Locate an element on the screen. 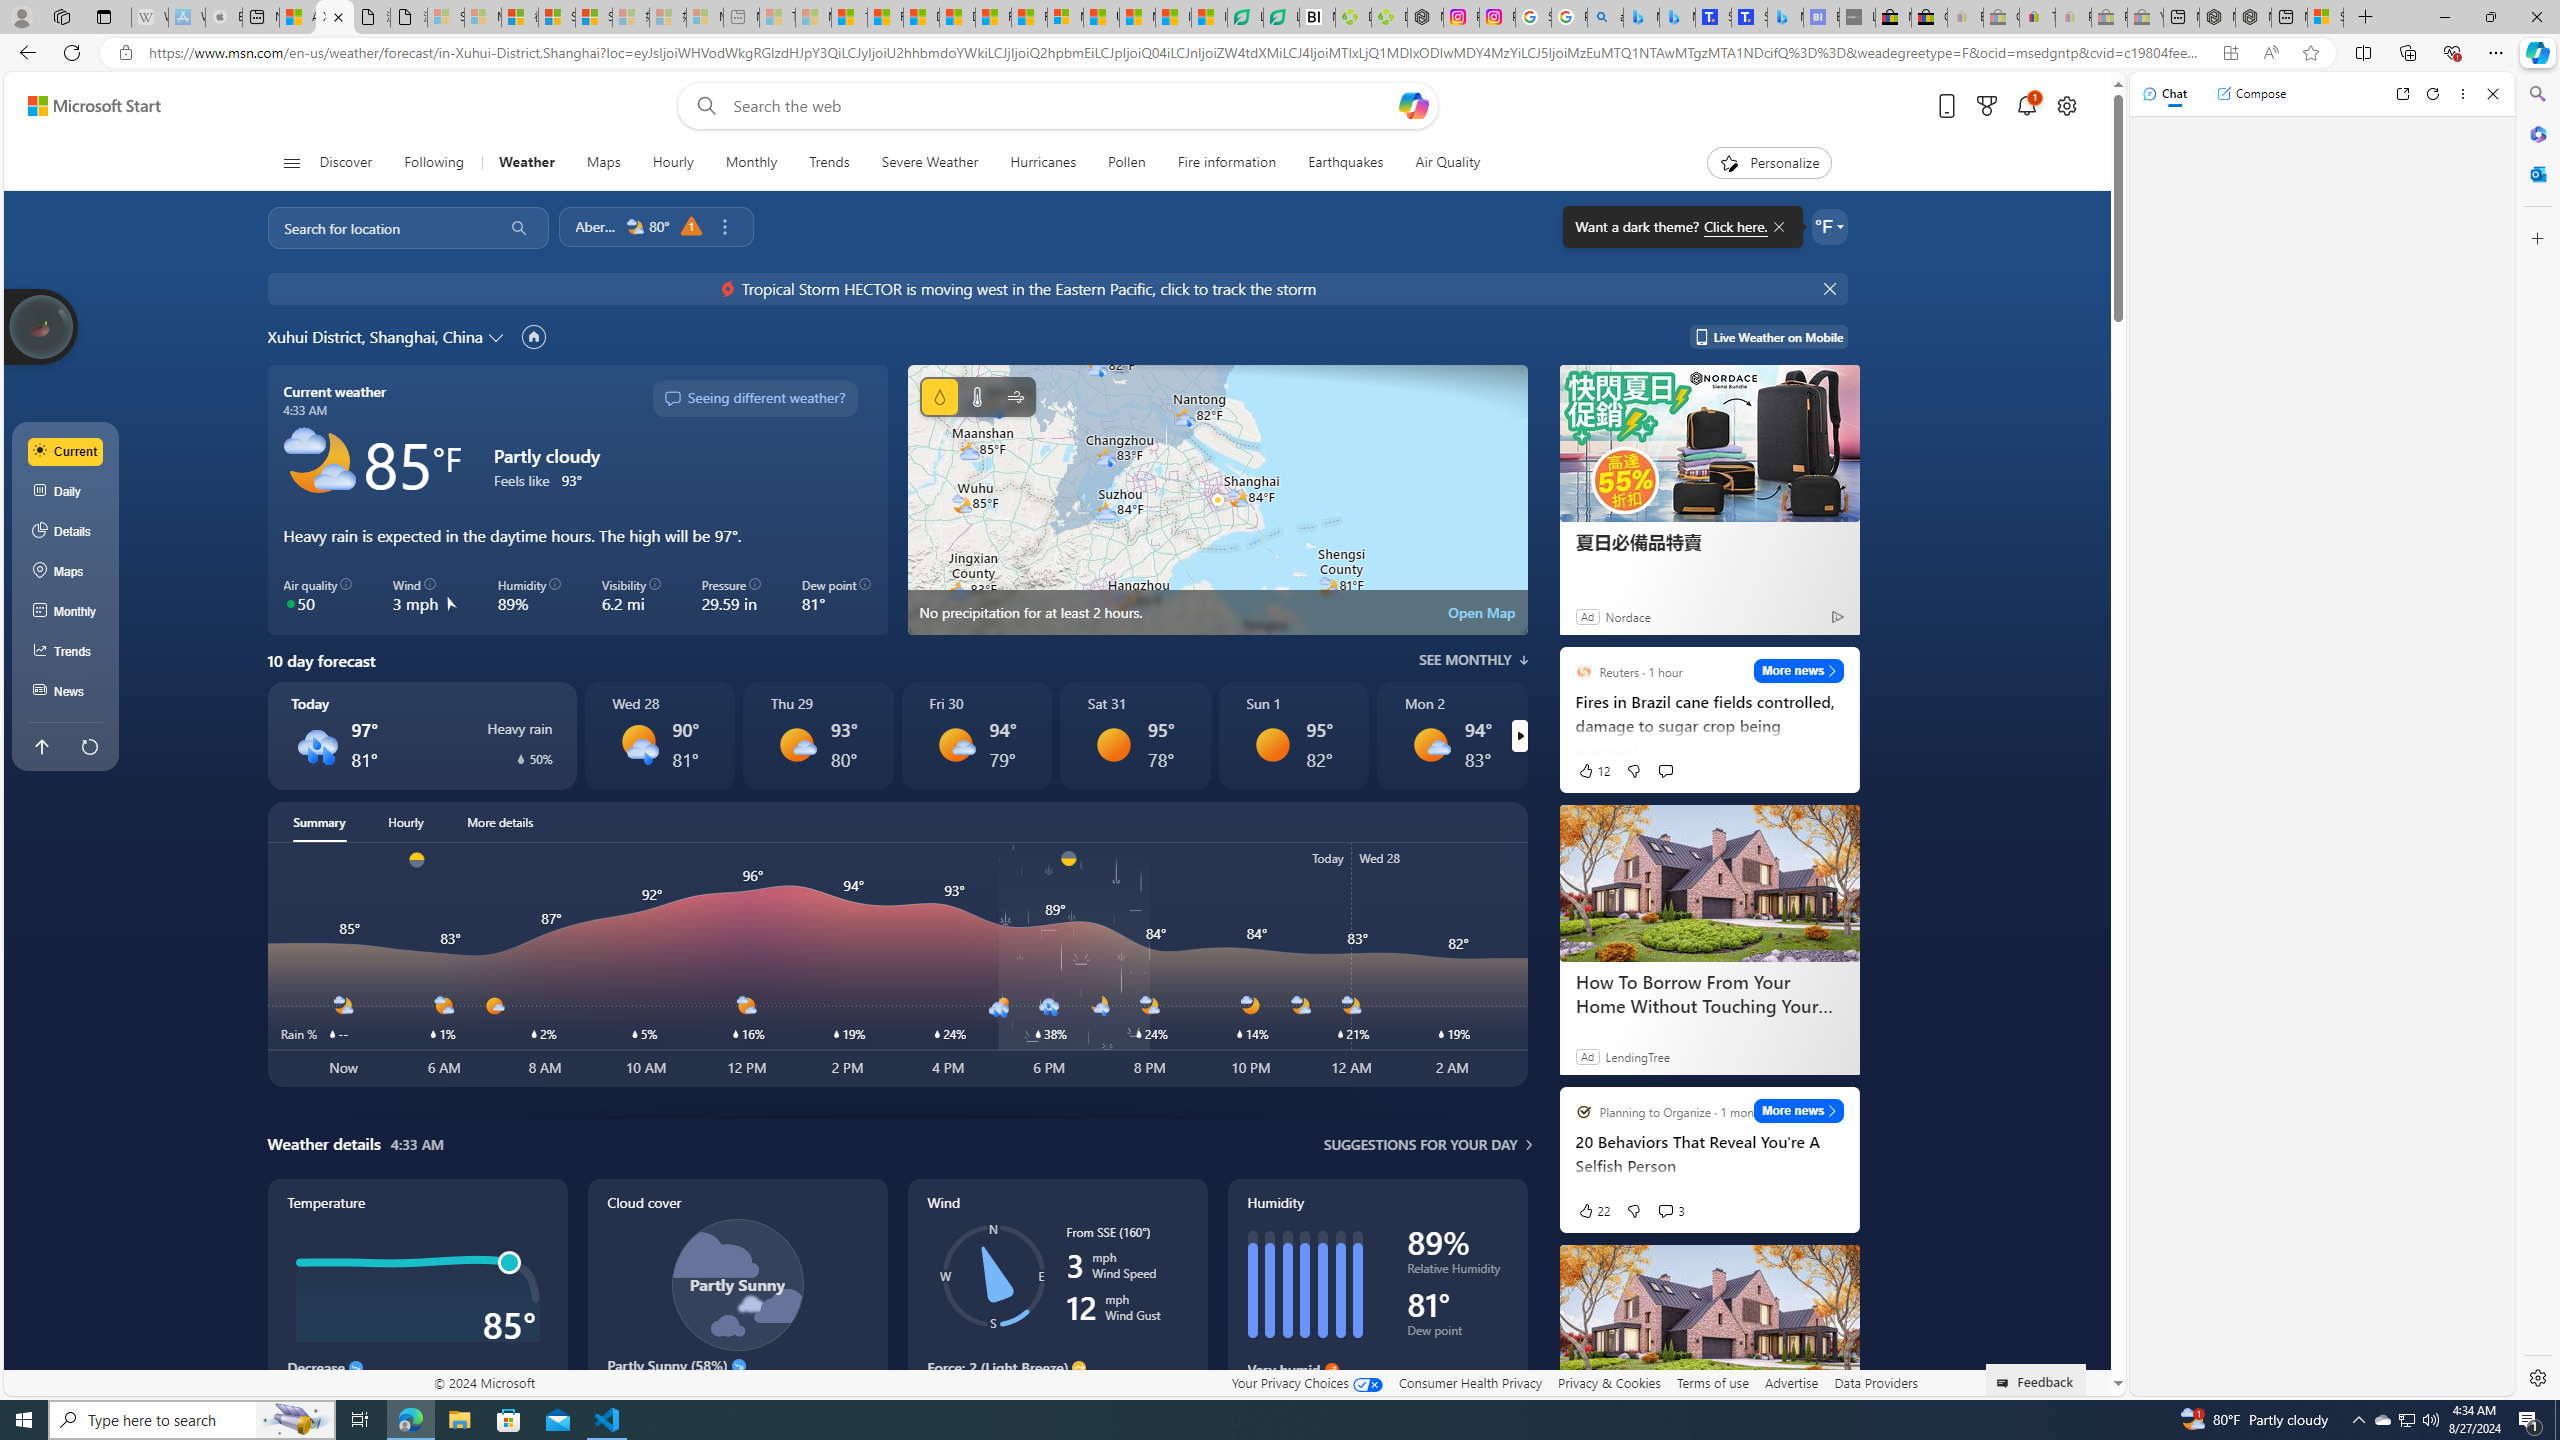 This screenshot has height=1440, width=2560. Partly cloudy is located at coordinates (320, 463).